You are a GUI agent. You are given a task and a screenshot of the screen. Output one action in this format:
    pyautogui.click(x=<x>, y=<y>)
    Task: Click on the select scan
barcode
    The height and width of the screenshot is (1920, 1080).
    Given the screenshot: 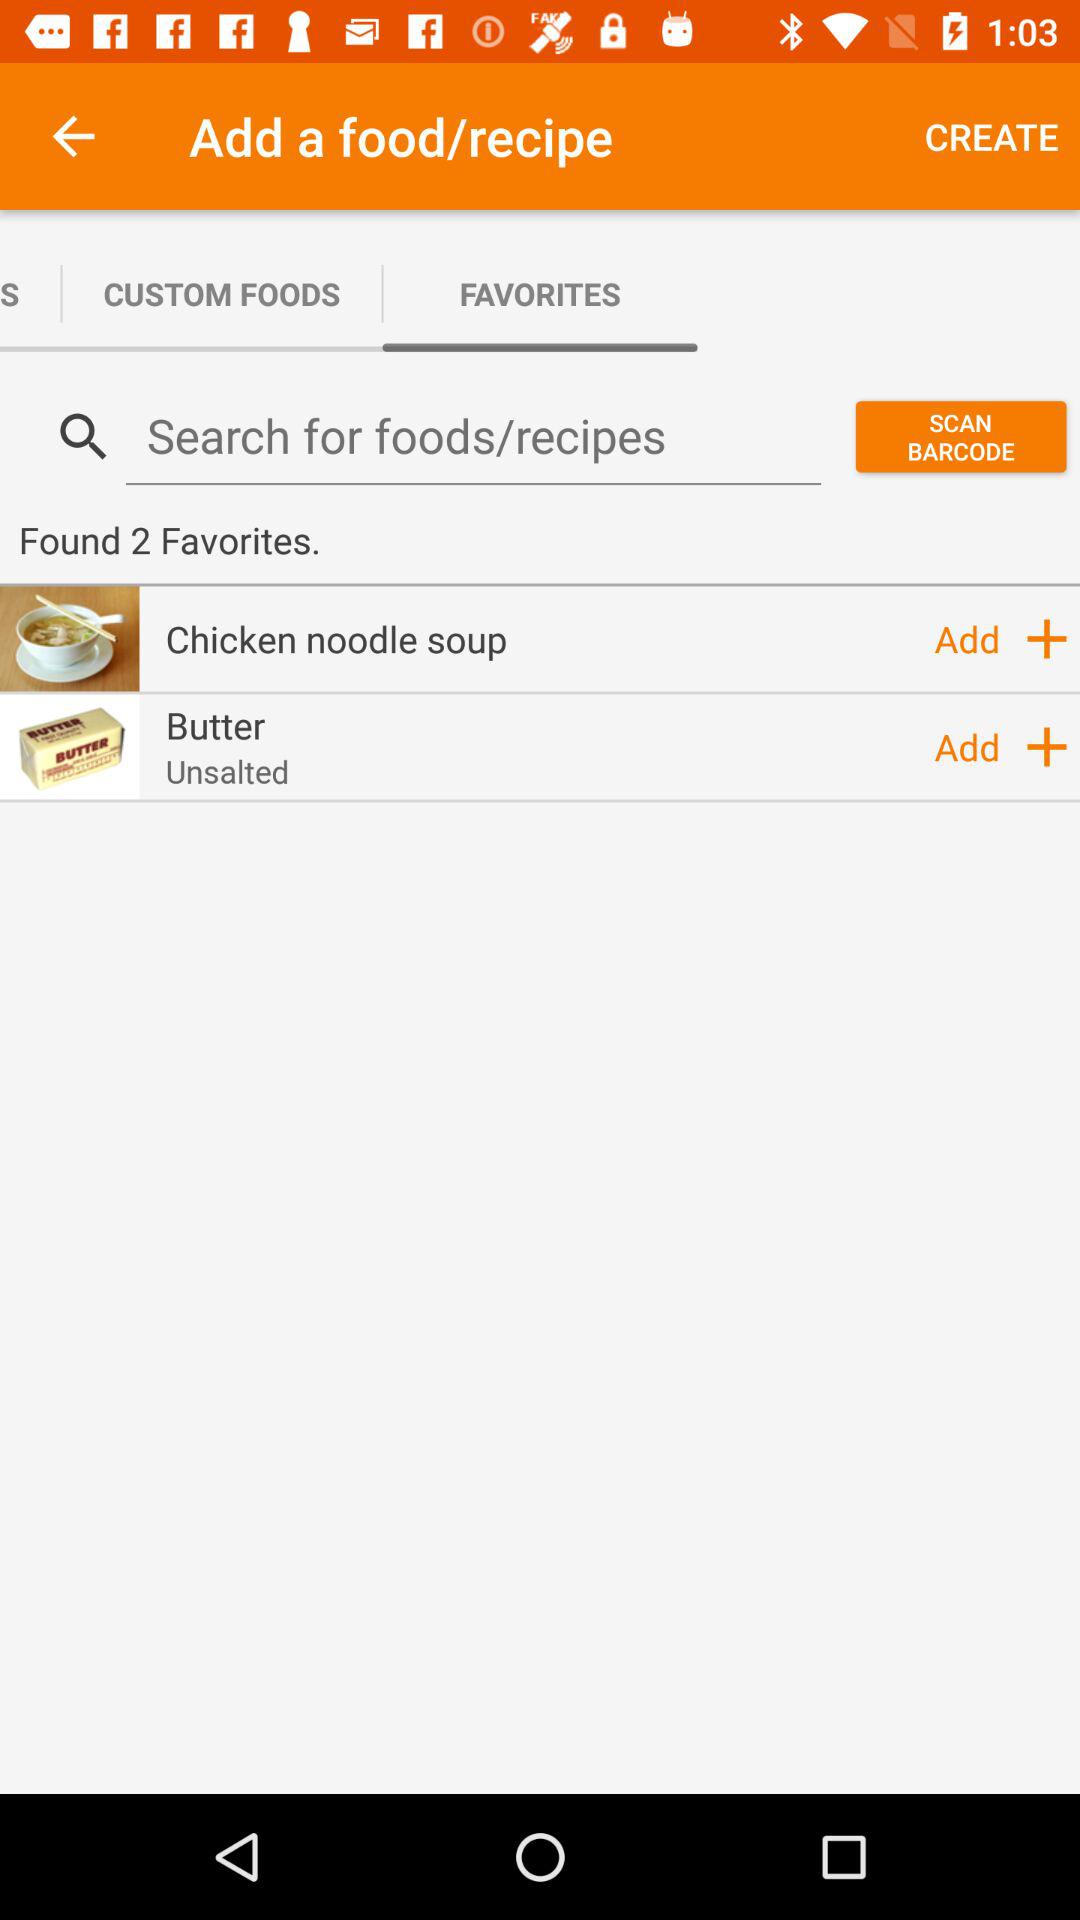 What is the action you would take?
    pyautogui.click(x=960, y=436)
    